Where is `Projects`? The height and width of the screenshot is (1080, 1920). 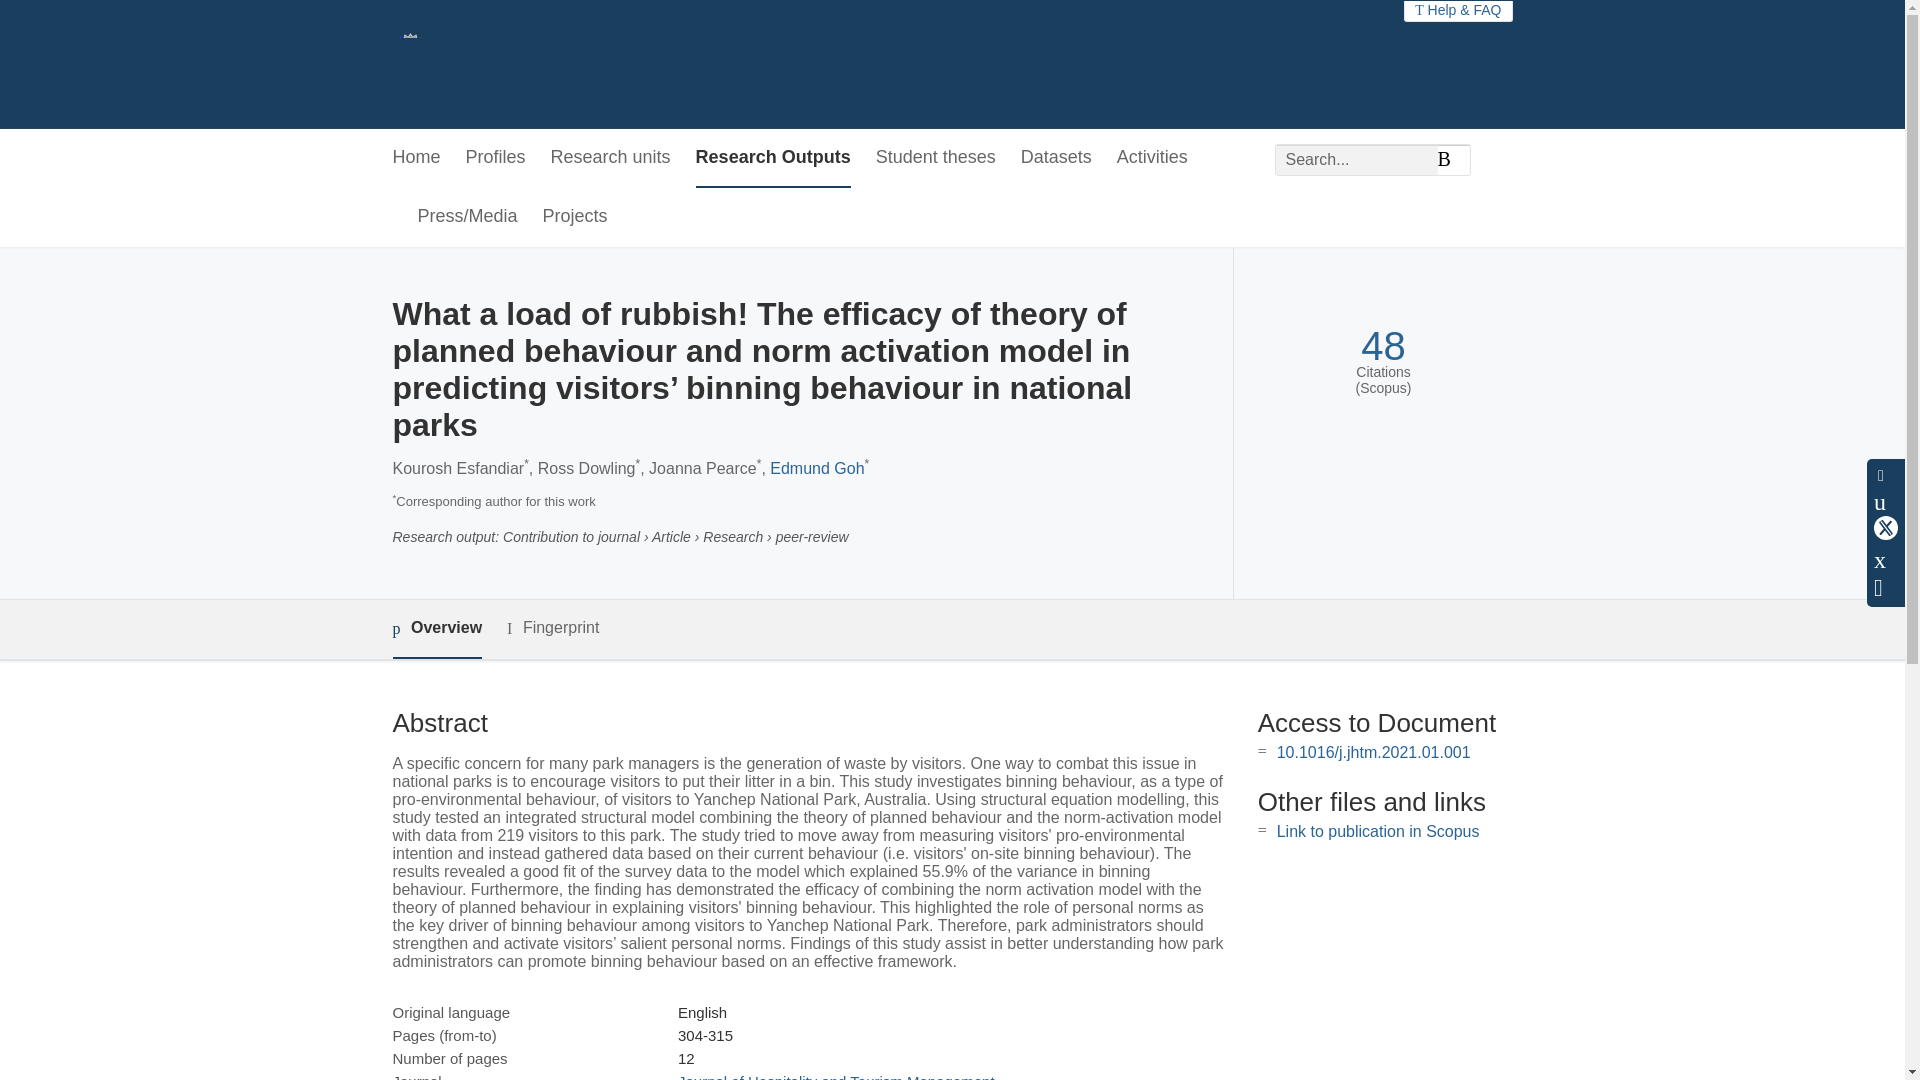 Projects is located at coordinates (576, 217).